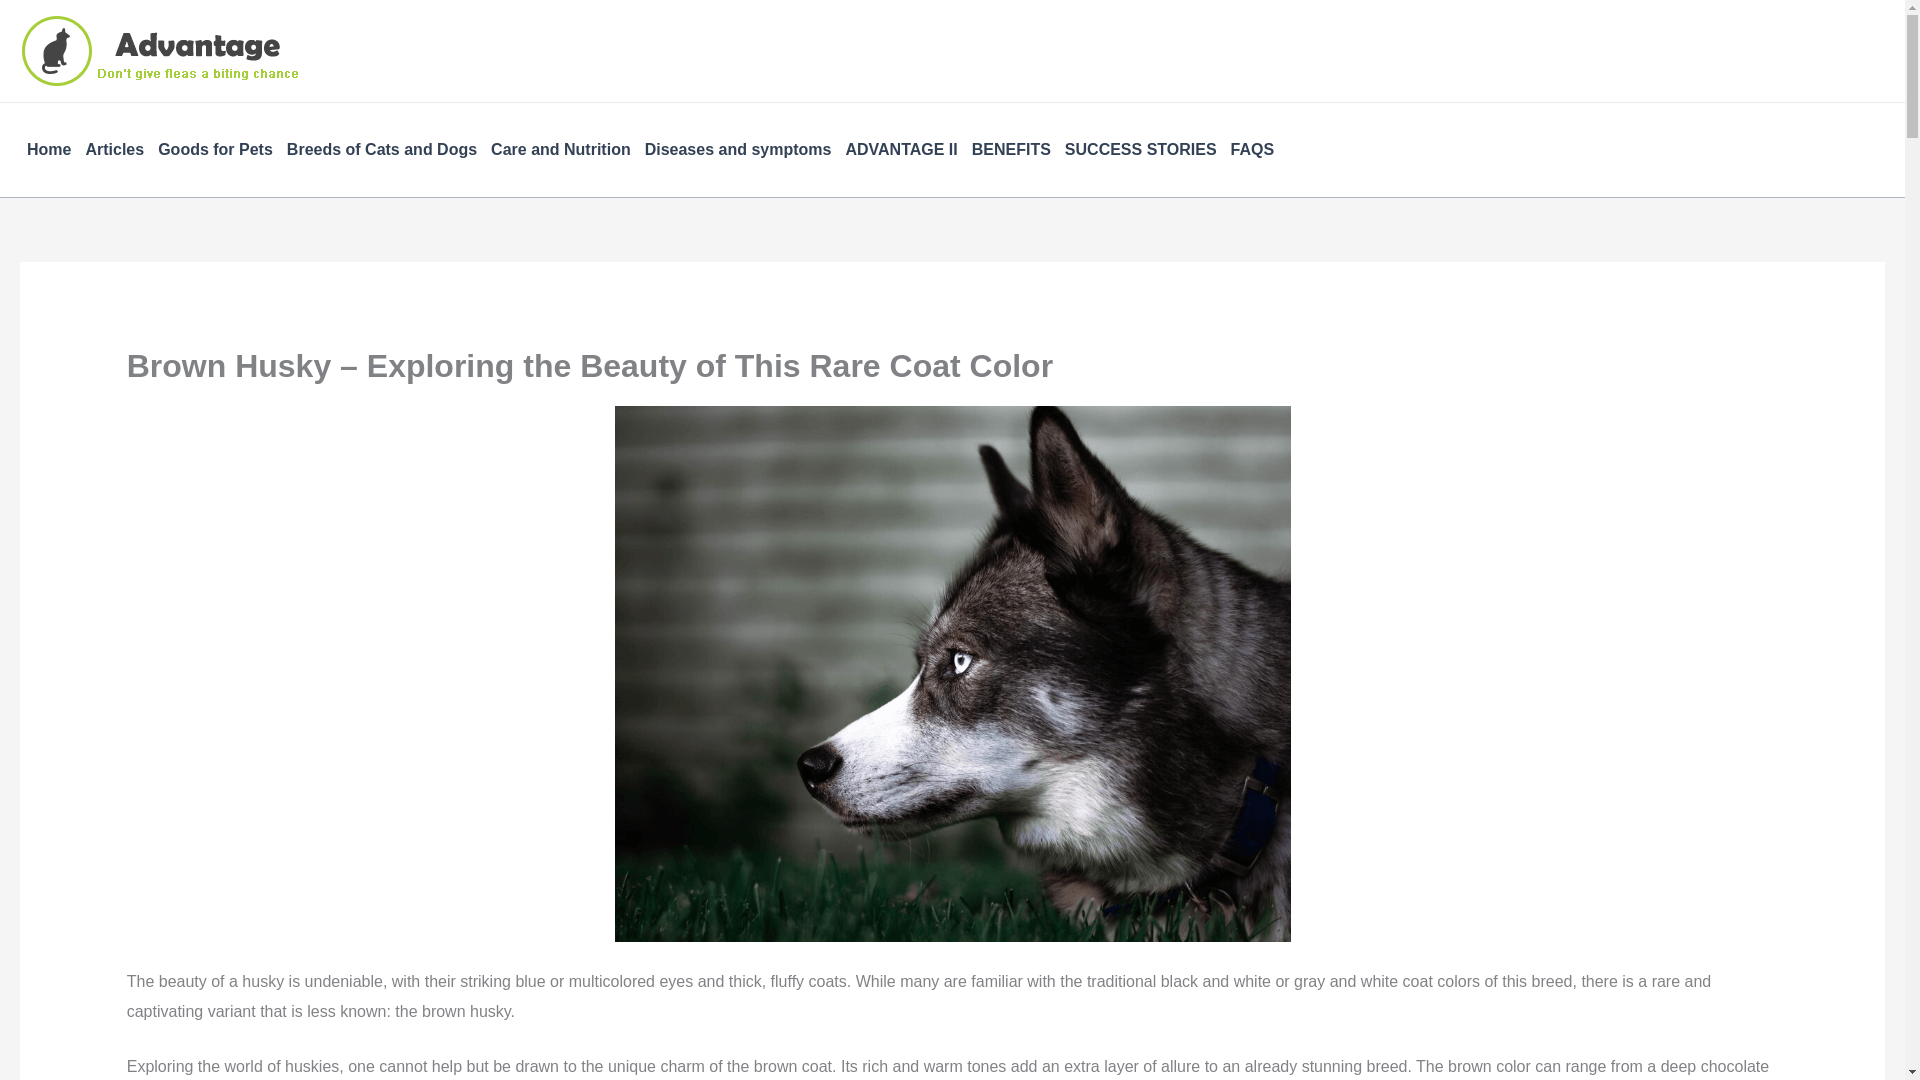 The height and width of the screenshot is (1080, 1920). I want to click on SUCCESS STORIES, so click(1140, 149).